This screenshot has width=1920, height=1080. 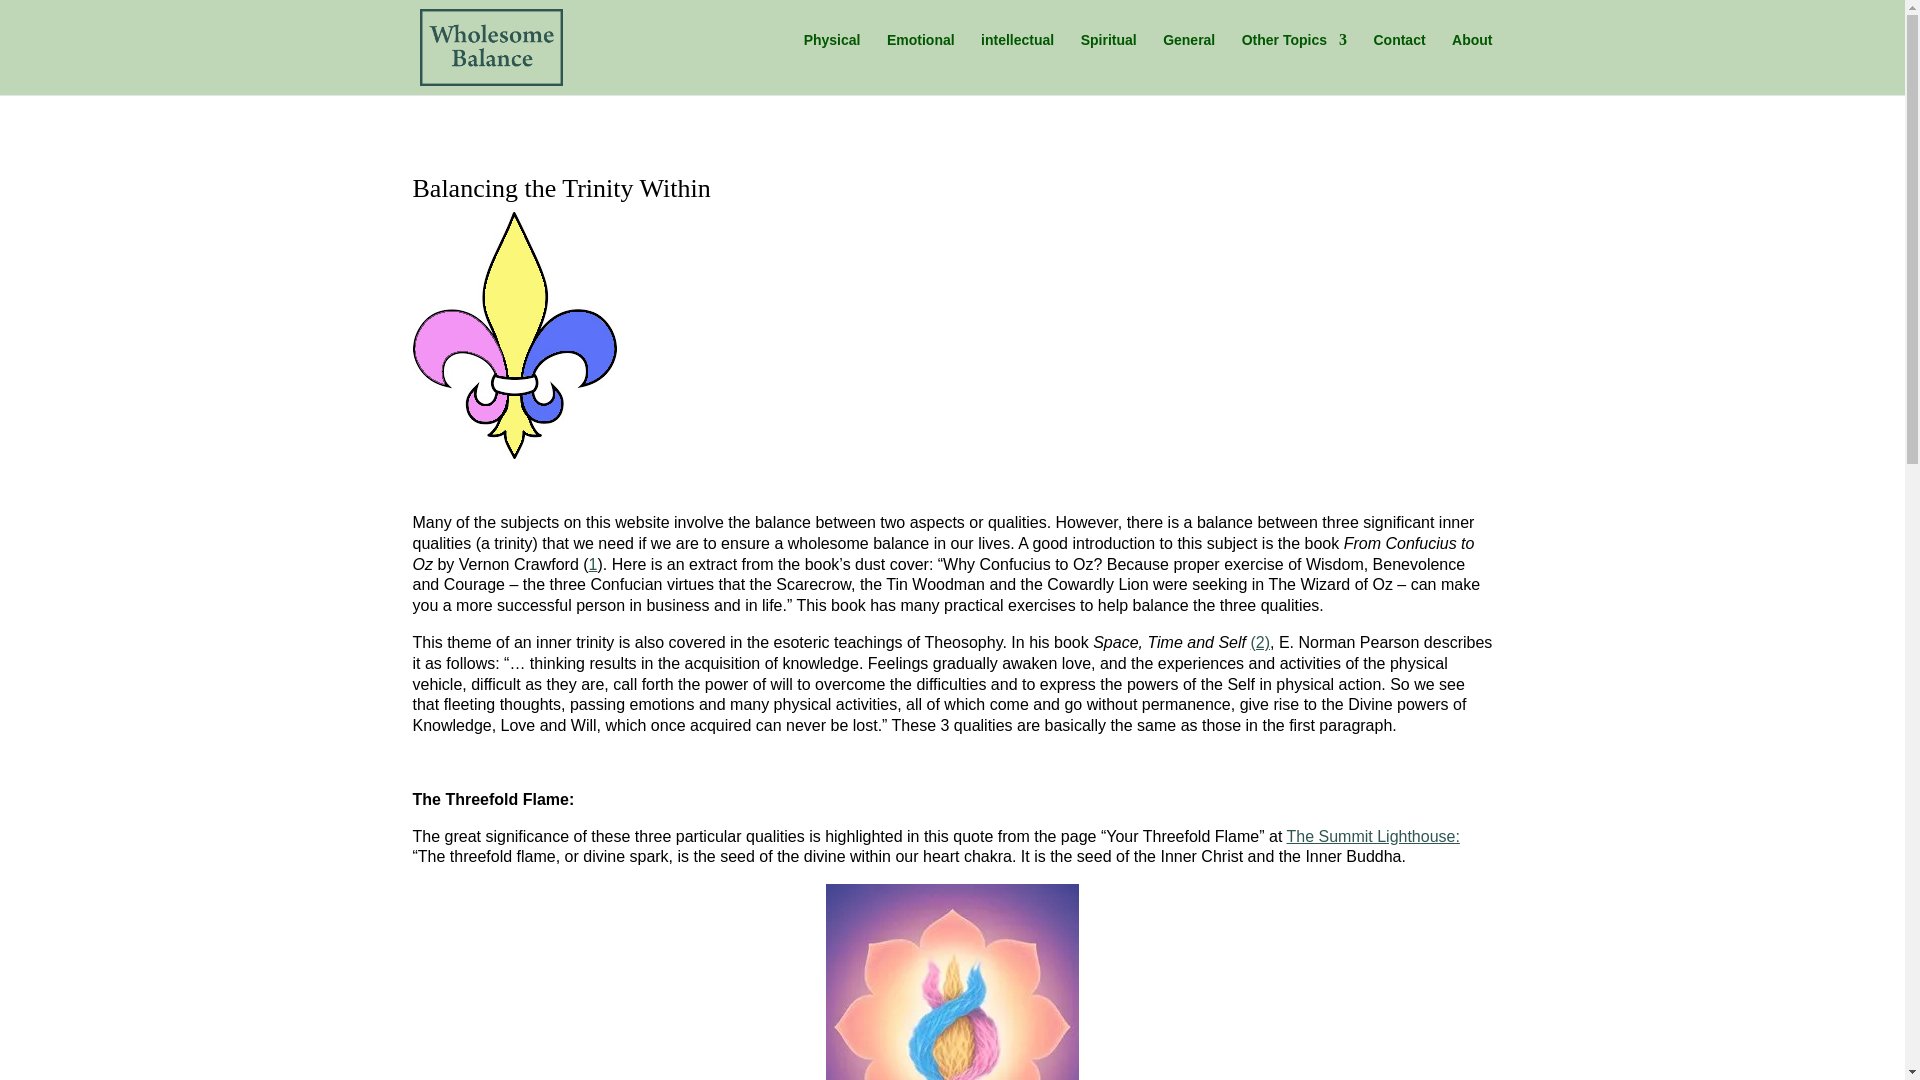 I want to click on Physical, so click(x=832, y=56).